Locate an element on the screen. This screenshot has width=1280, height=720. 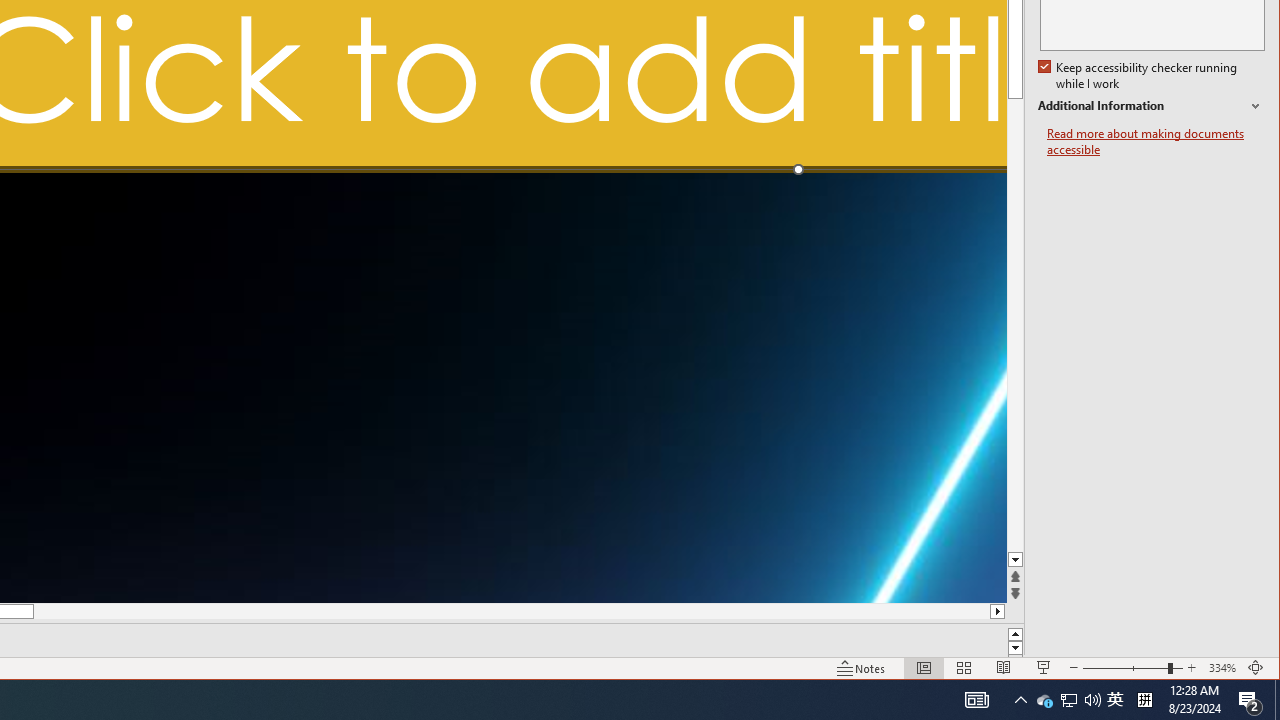
Page down is located at coordinates (1016, 342).